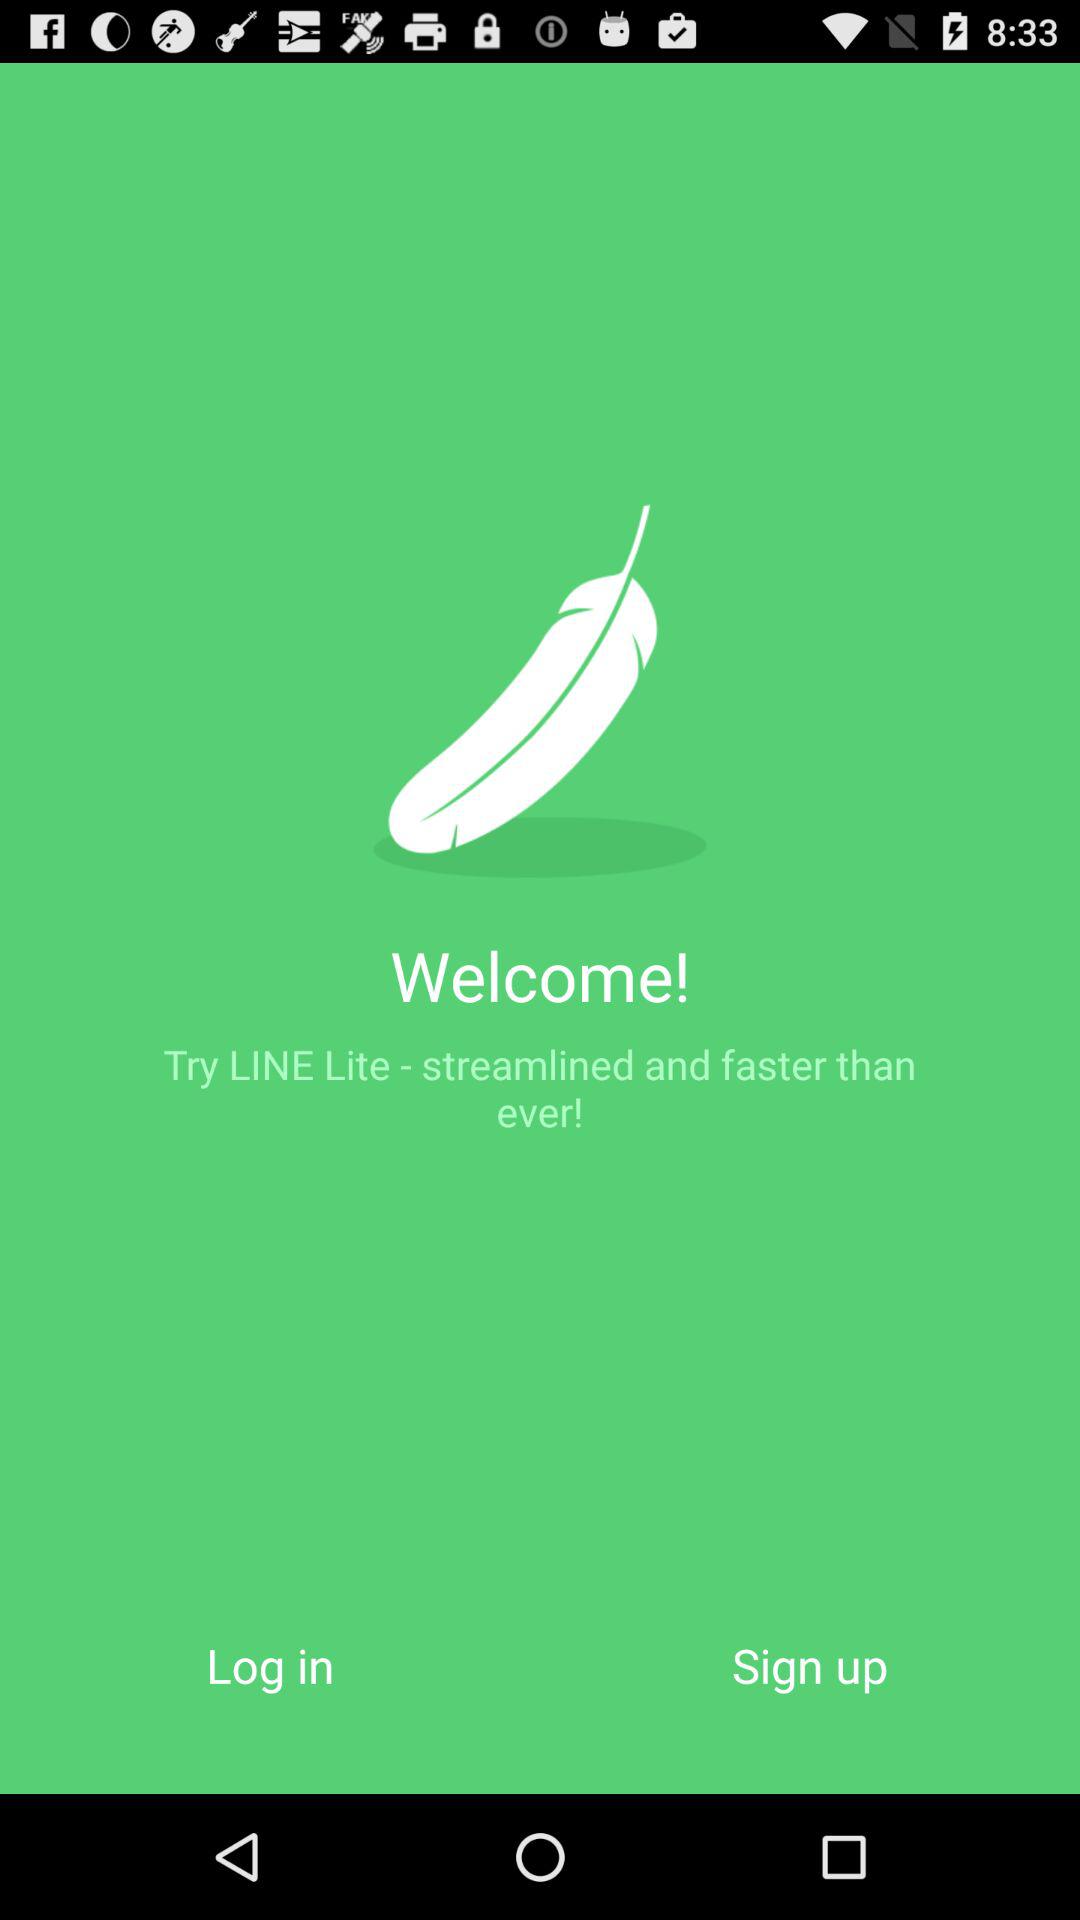 The width and height of the screenshot is (1080, 1920). Describe the element at coordinates (270, 1664) in the screenshot. I see `open the log in icon` at that location.